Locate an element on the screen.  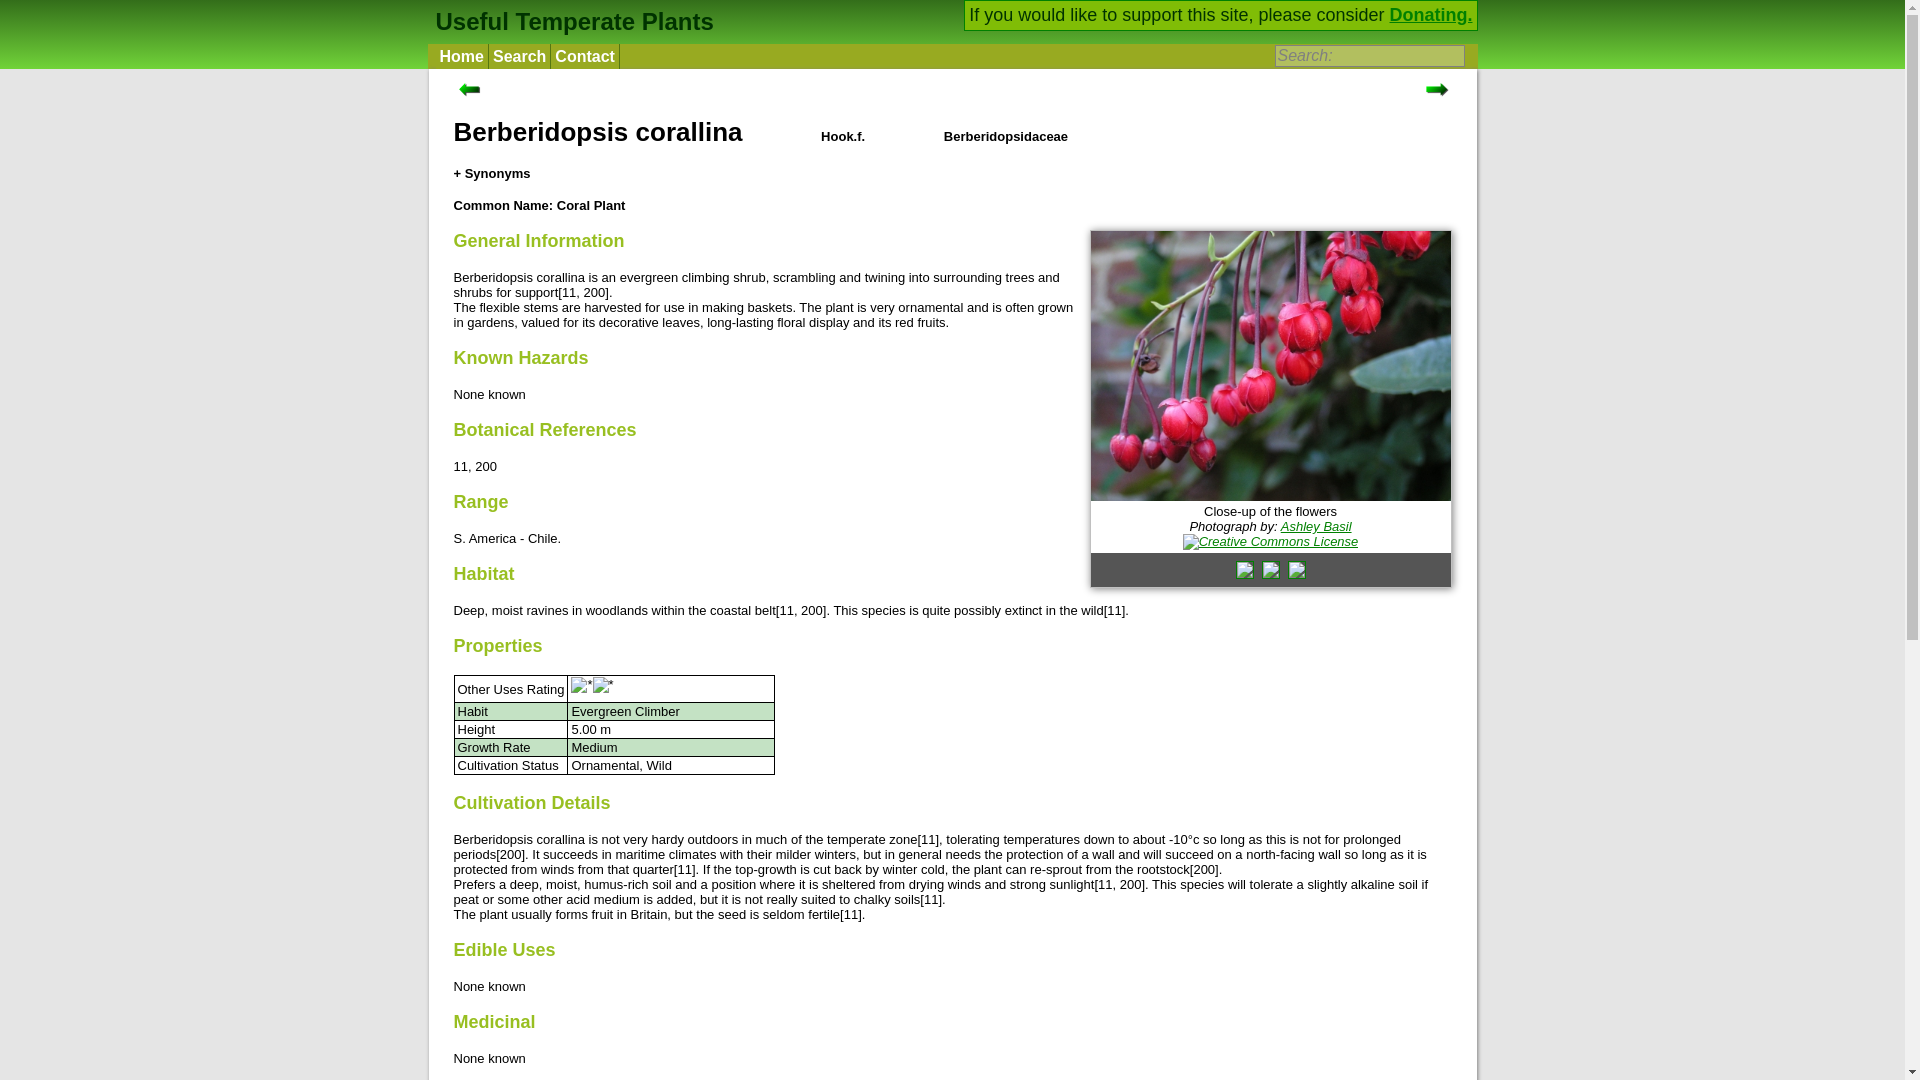
11 is located at coordinates (569, 292).